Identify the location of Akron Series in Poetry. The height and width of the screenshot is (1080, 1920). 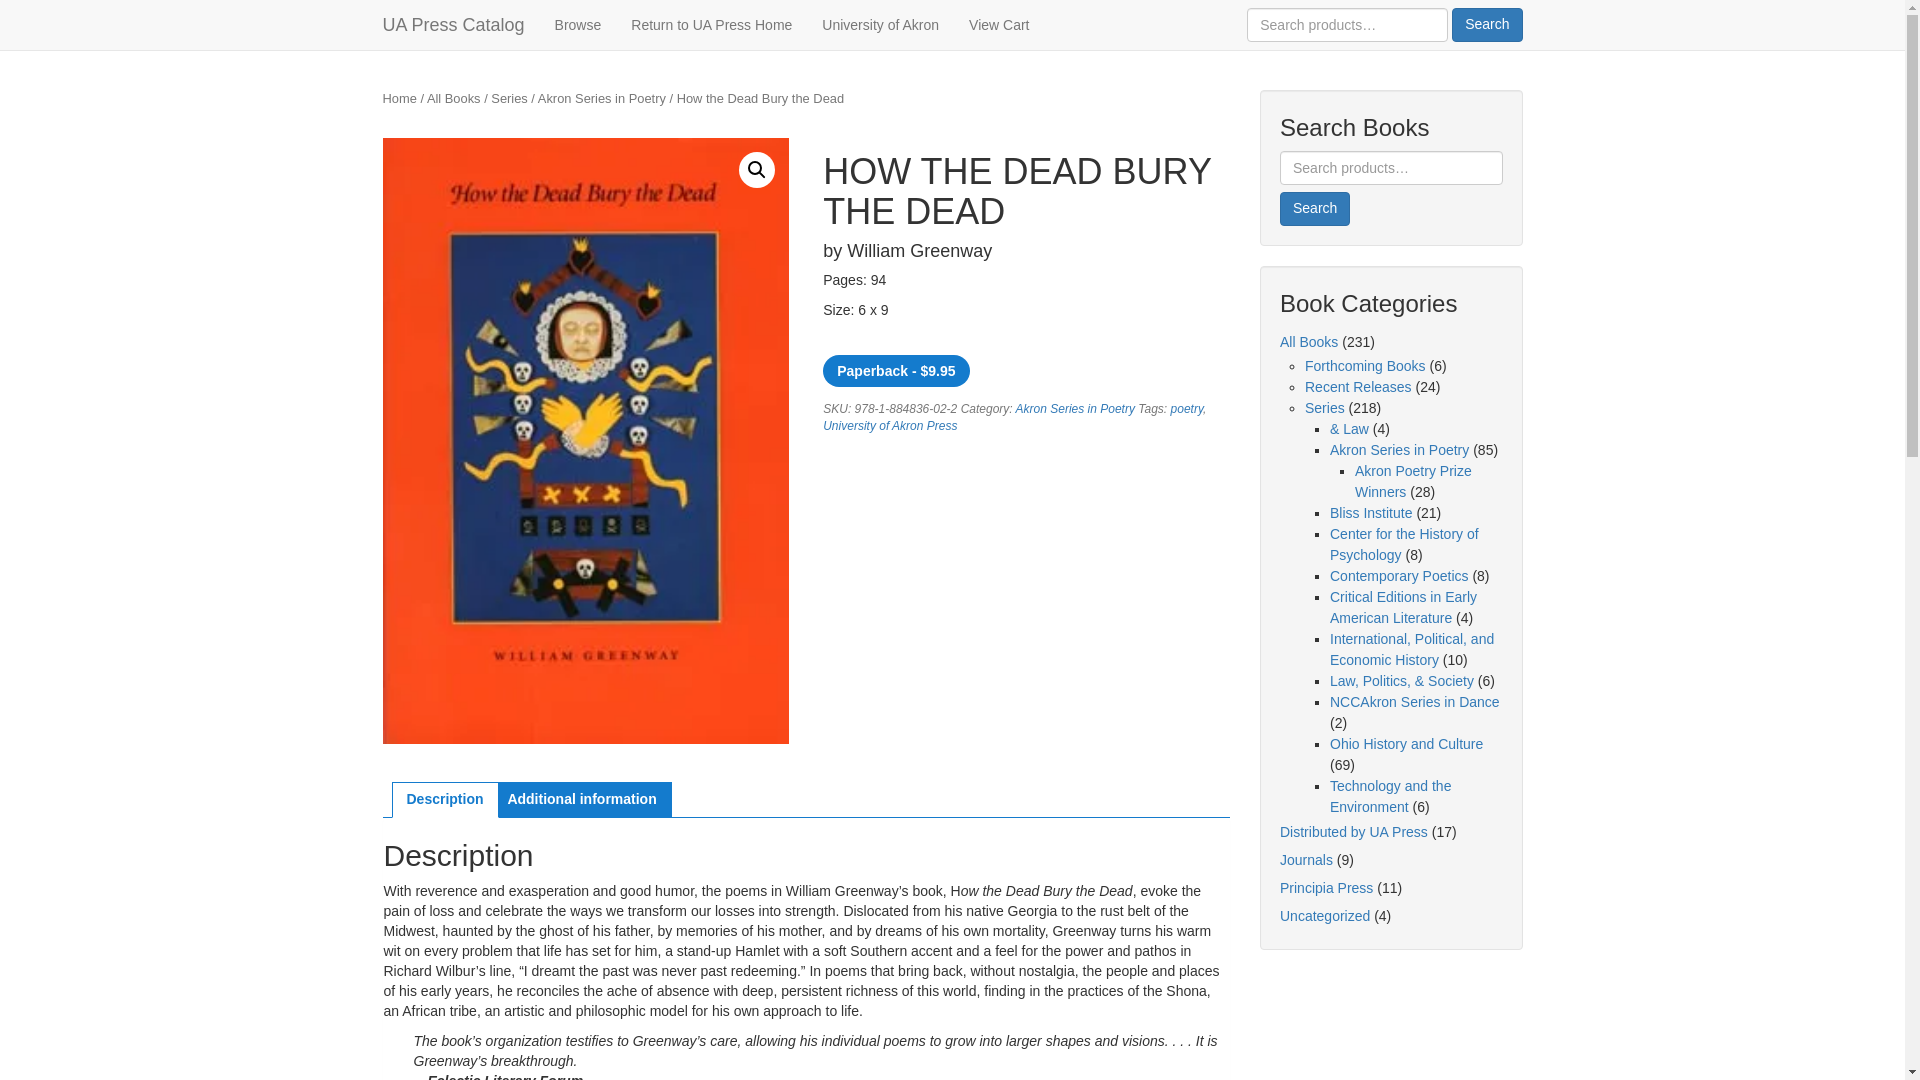
(1074, 408).